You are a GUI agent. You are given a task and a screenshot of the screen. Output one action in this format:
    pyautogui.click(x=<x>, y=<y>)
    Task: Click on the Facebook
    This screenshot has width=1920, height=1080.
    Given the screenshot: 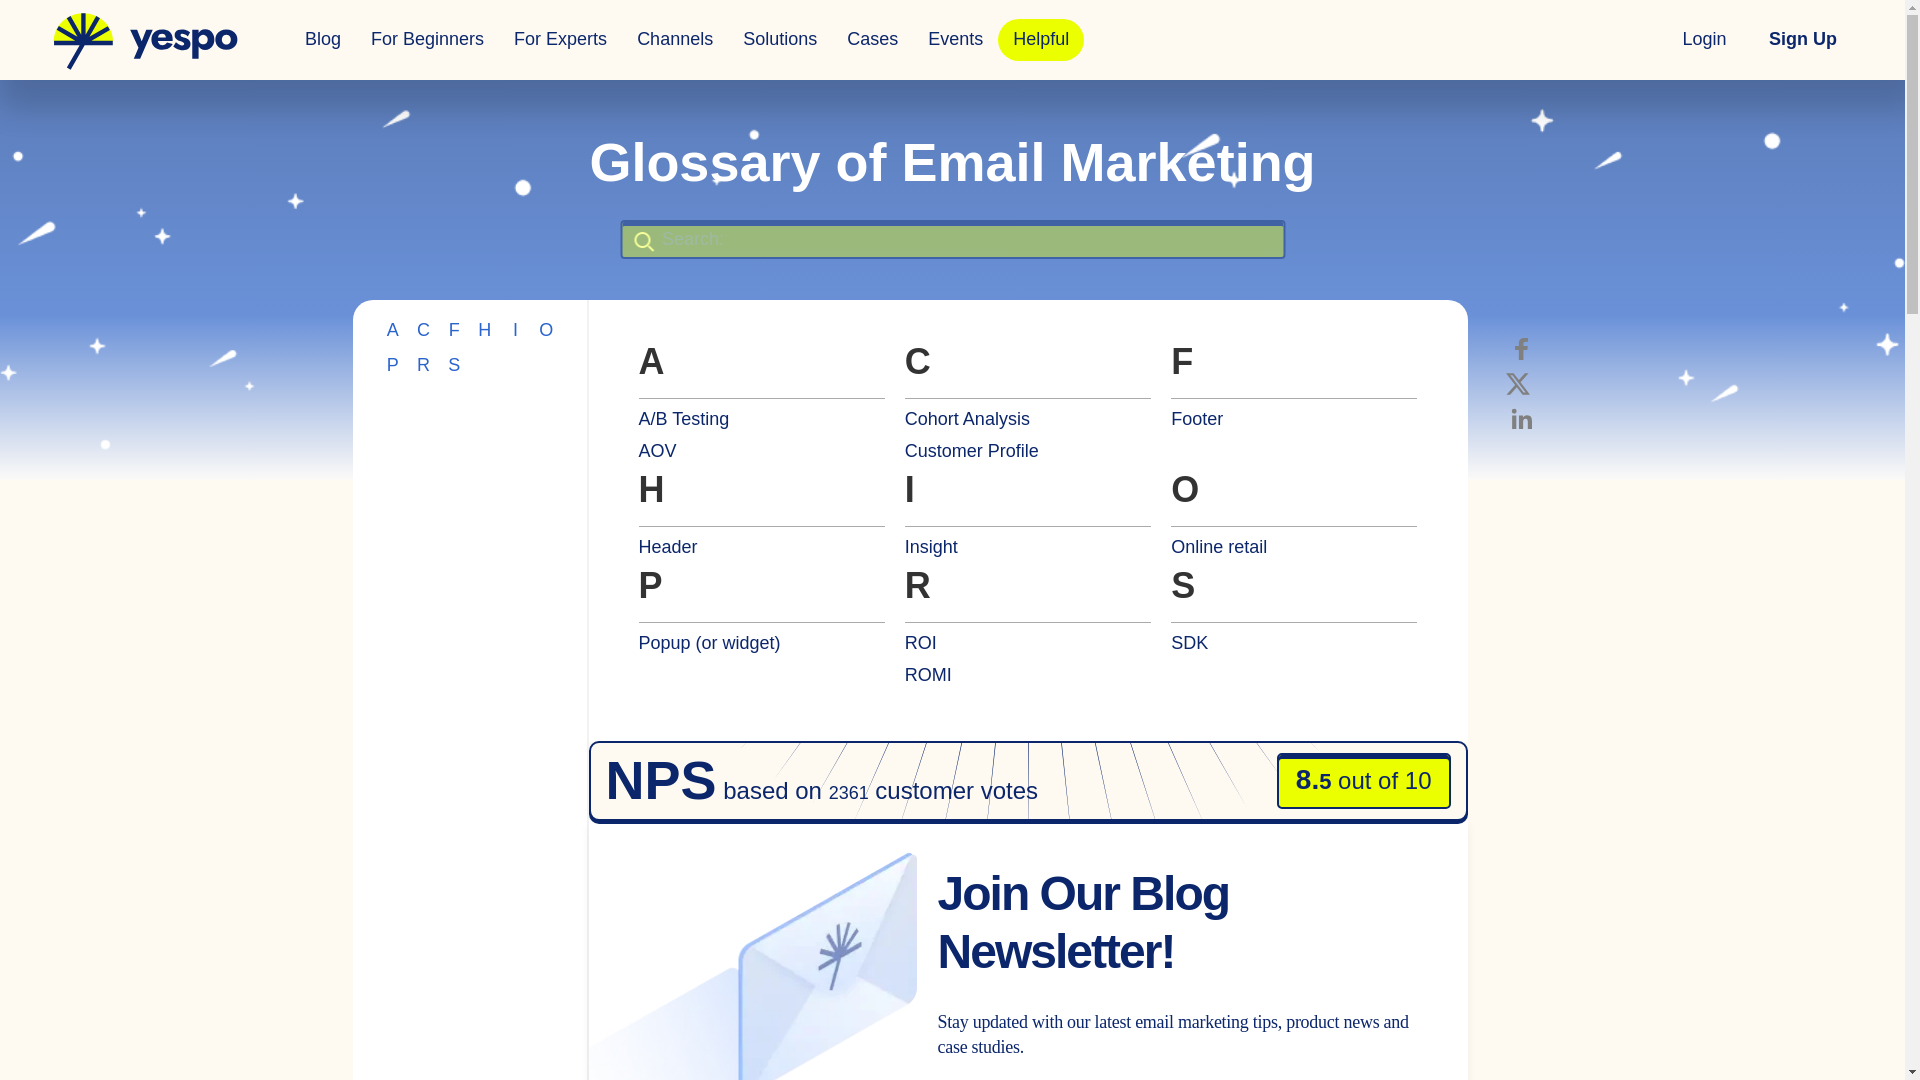 What is the action you would take?
    pyautogui.click(x=1521, y=348)
    